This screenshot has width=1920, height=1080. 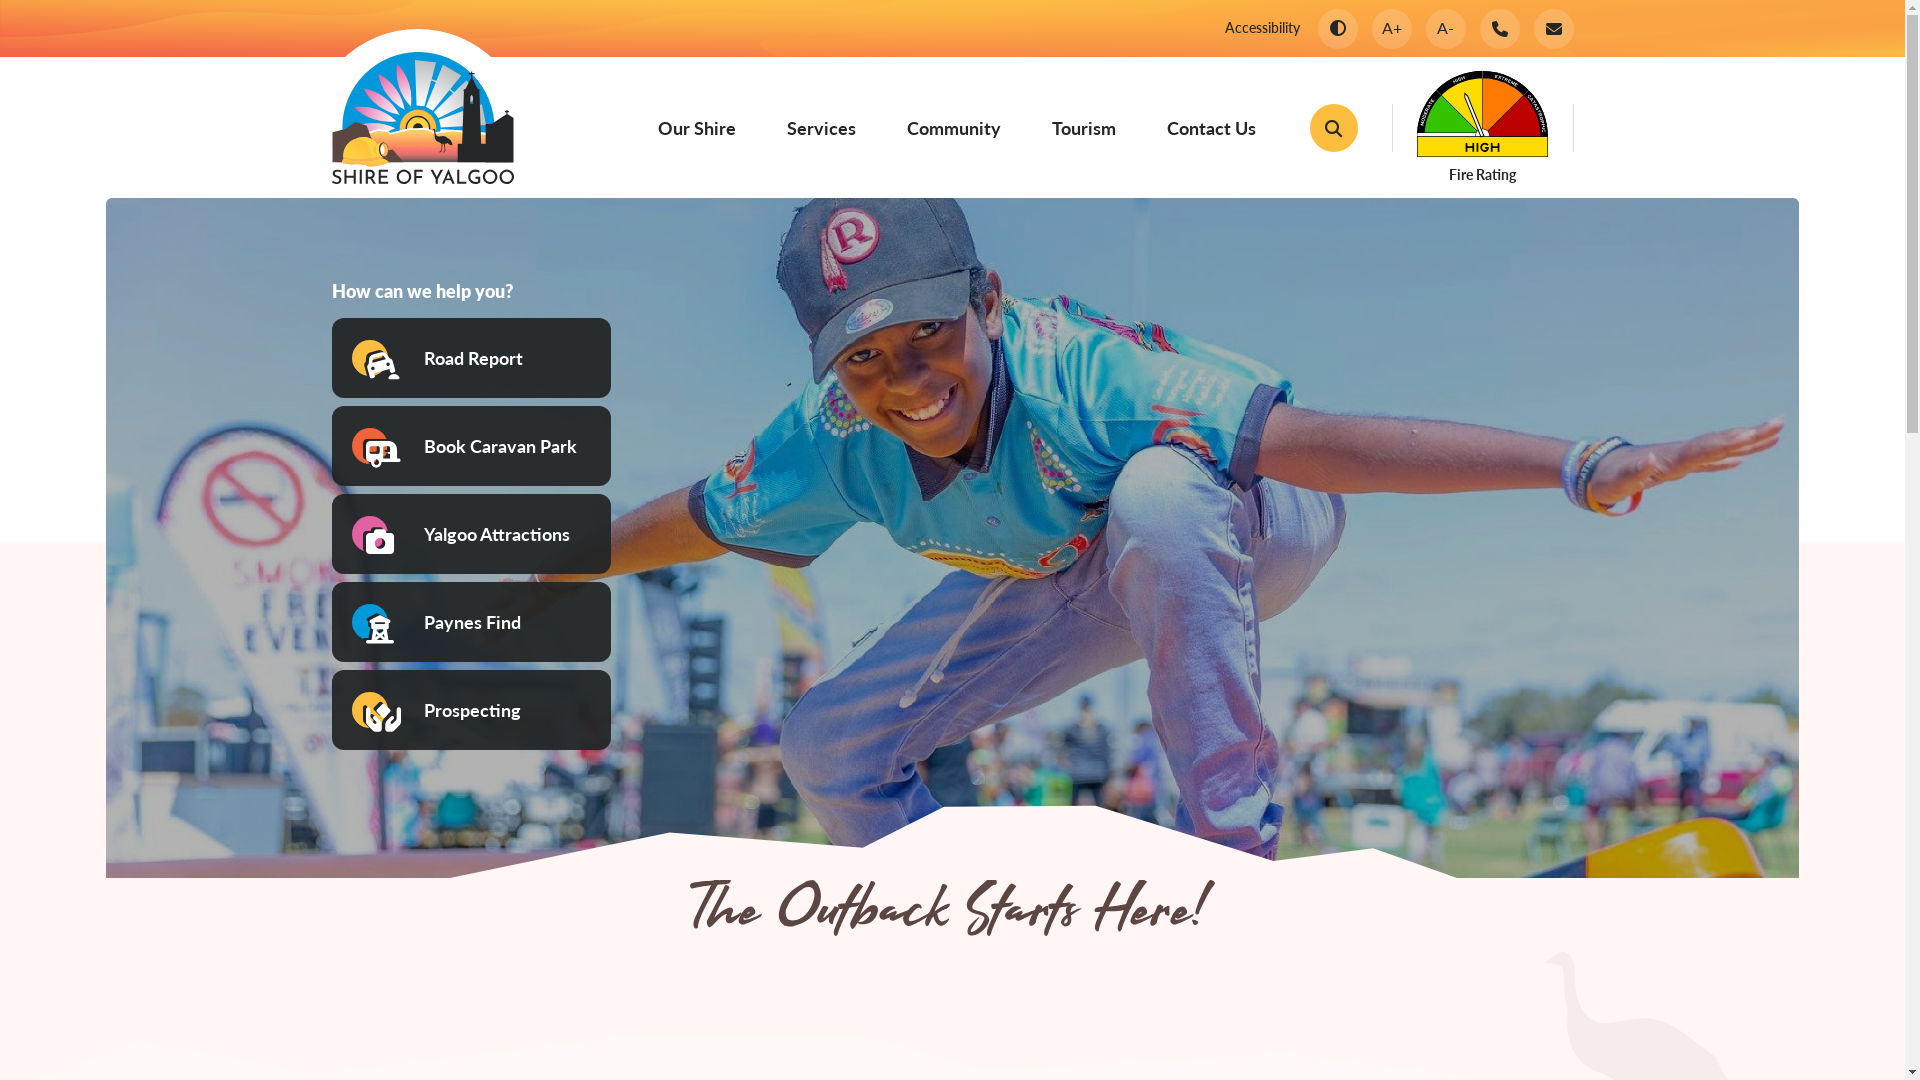 I want to click on Our Shire, so click(x=697, y=128).